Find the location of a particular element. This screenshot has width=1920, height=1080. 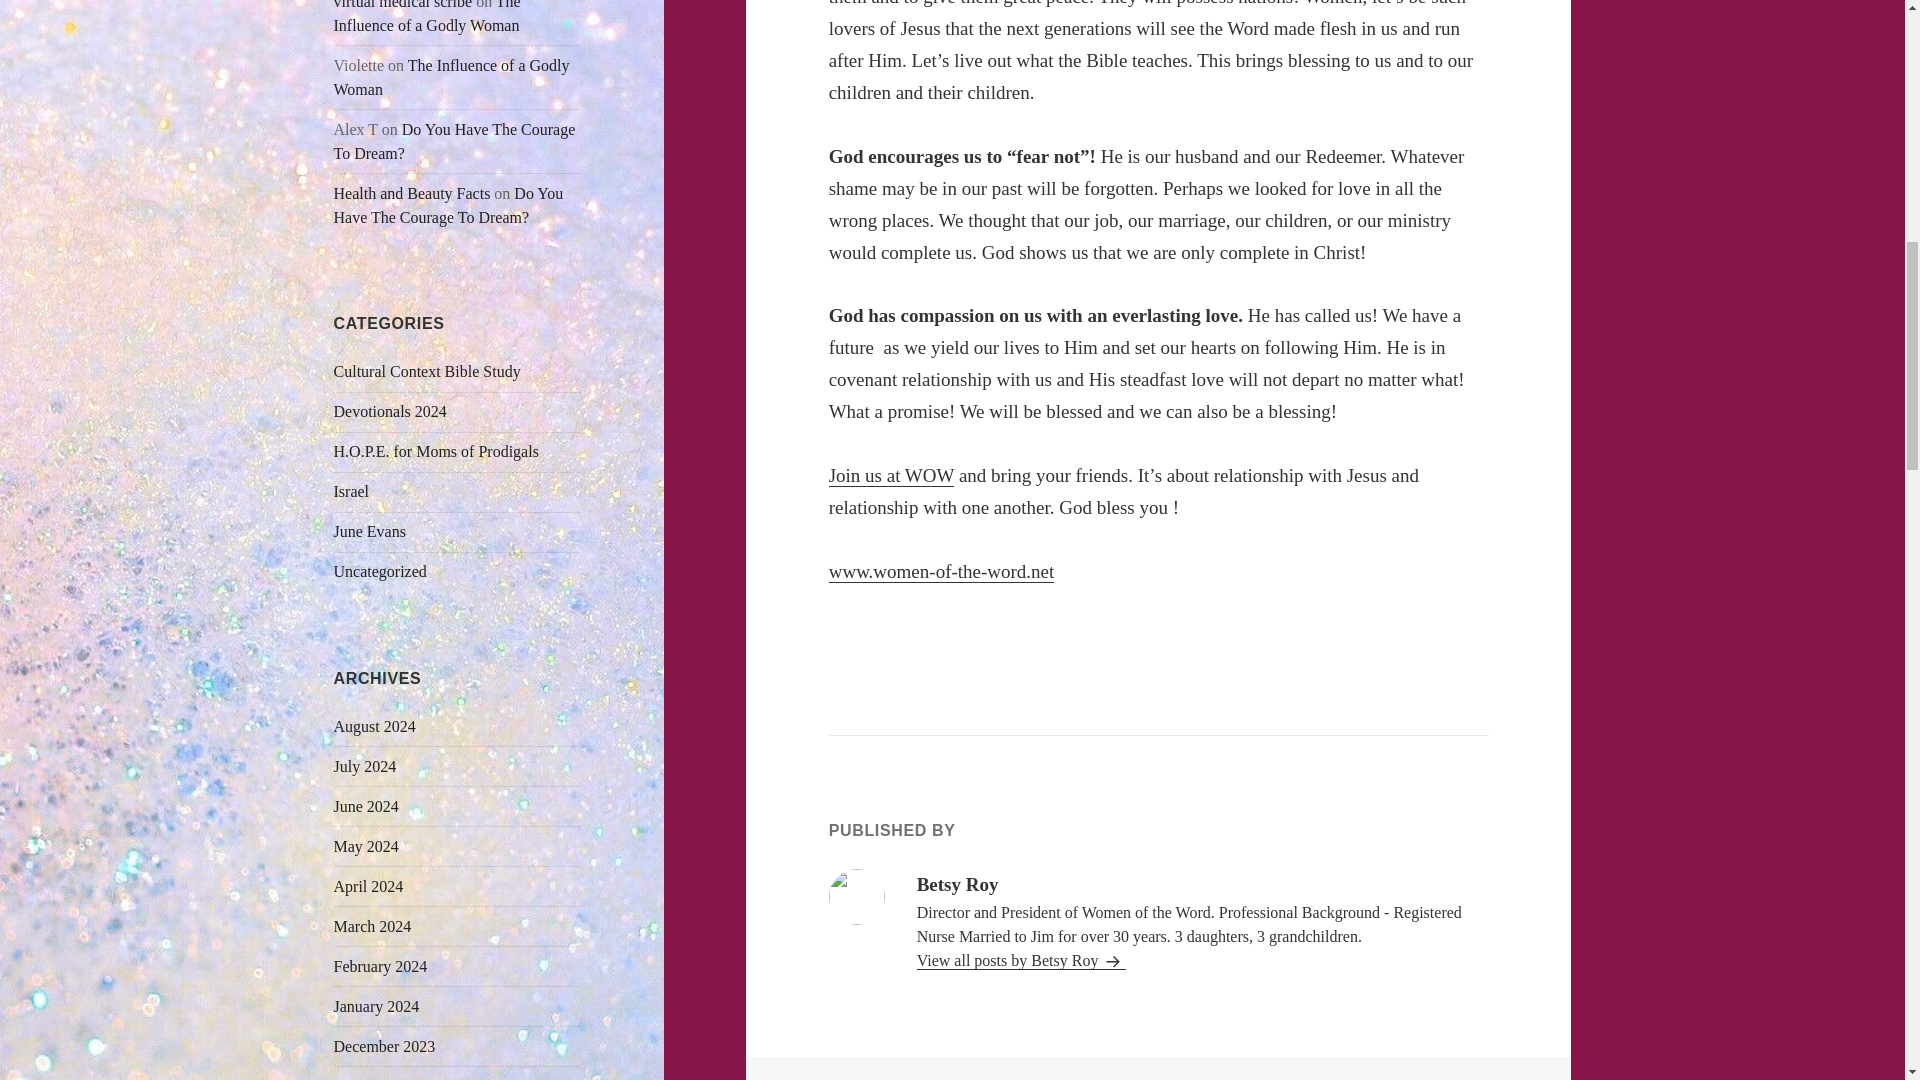

June 2024 is located at coordinates (366, 806).